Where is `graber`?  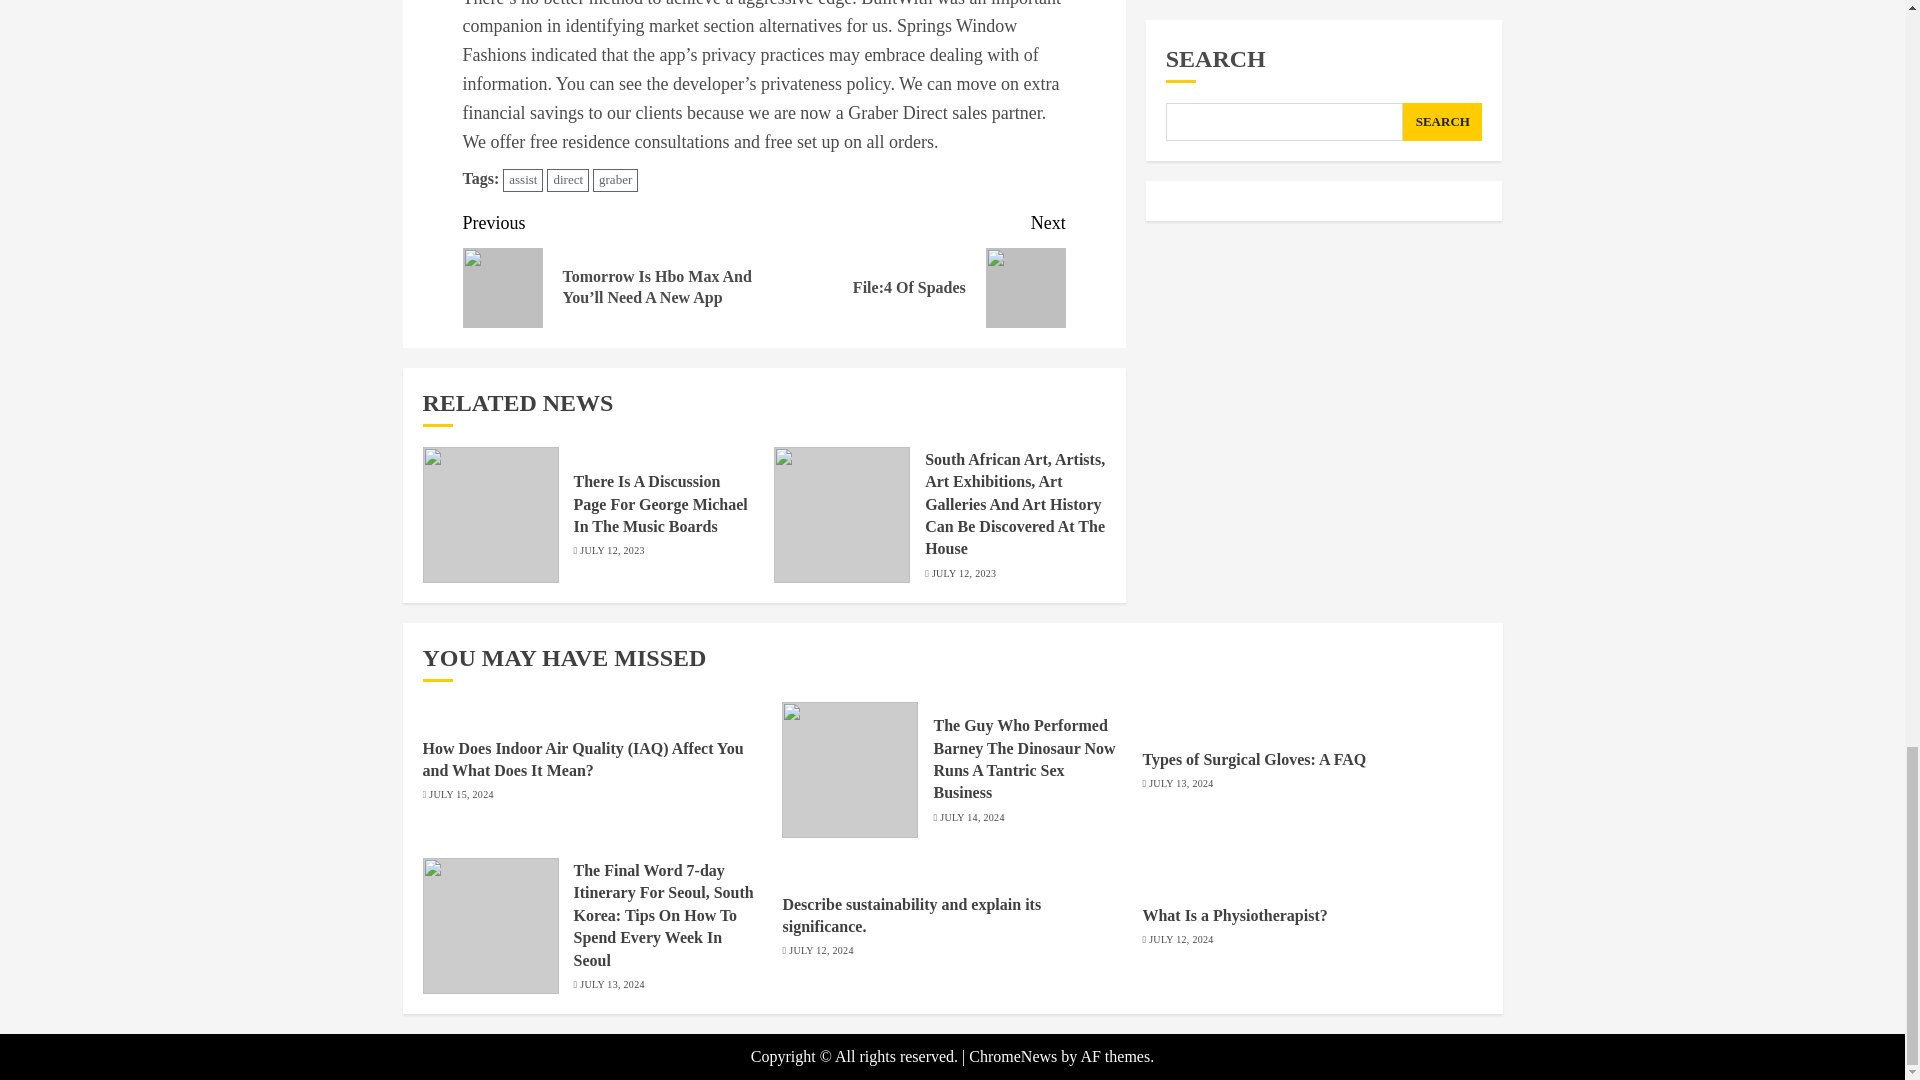 graber is located at coordinates (1180, 783).